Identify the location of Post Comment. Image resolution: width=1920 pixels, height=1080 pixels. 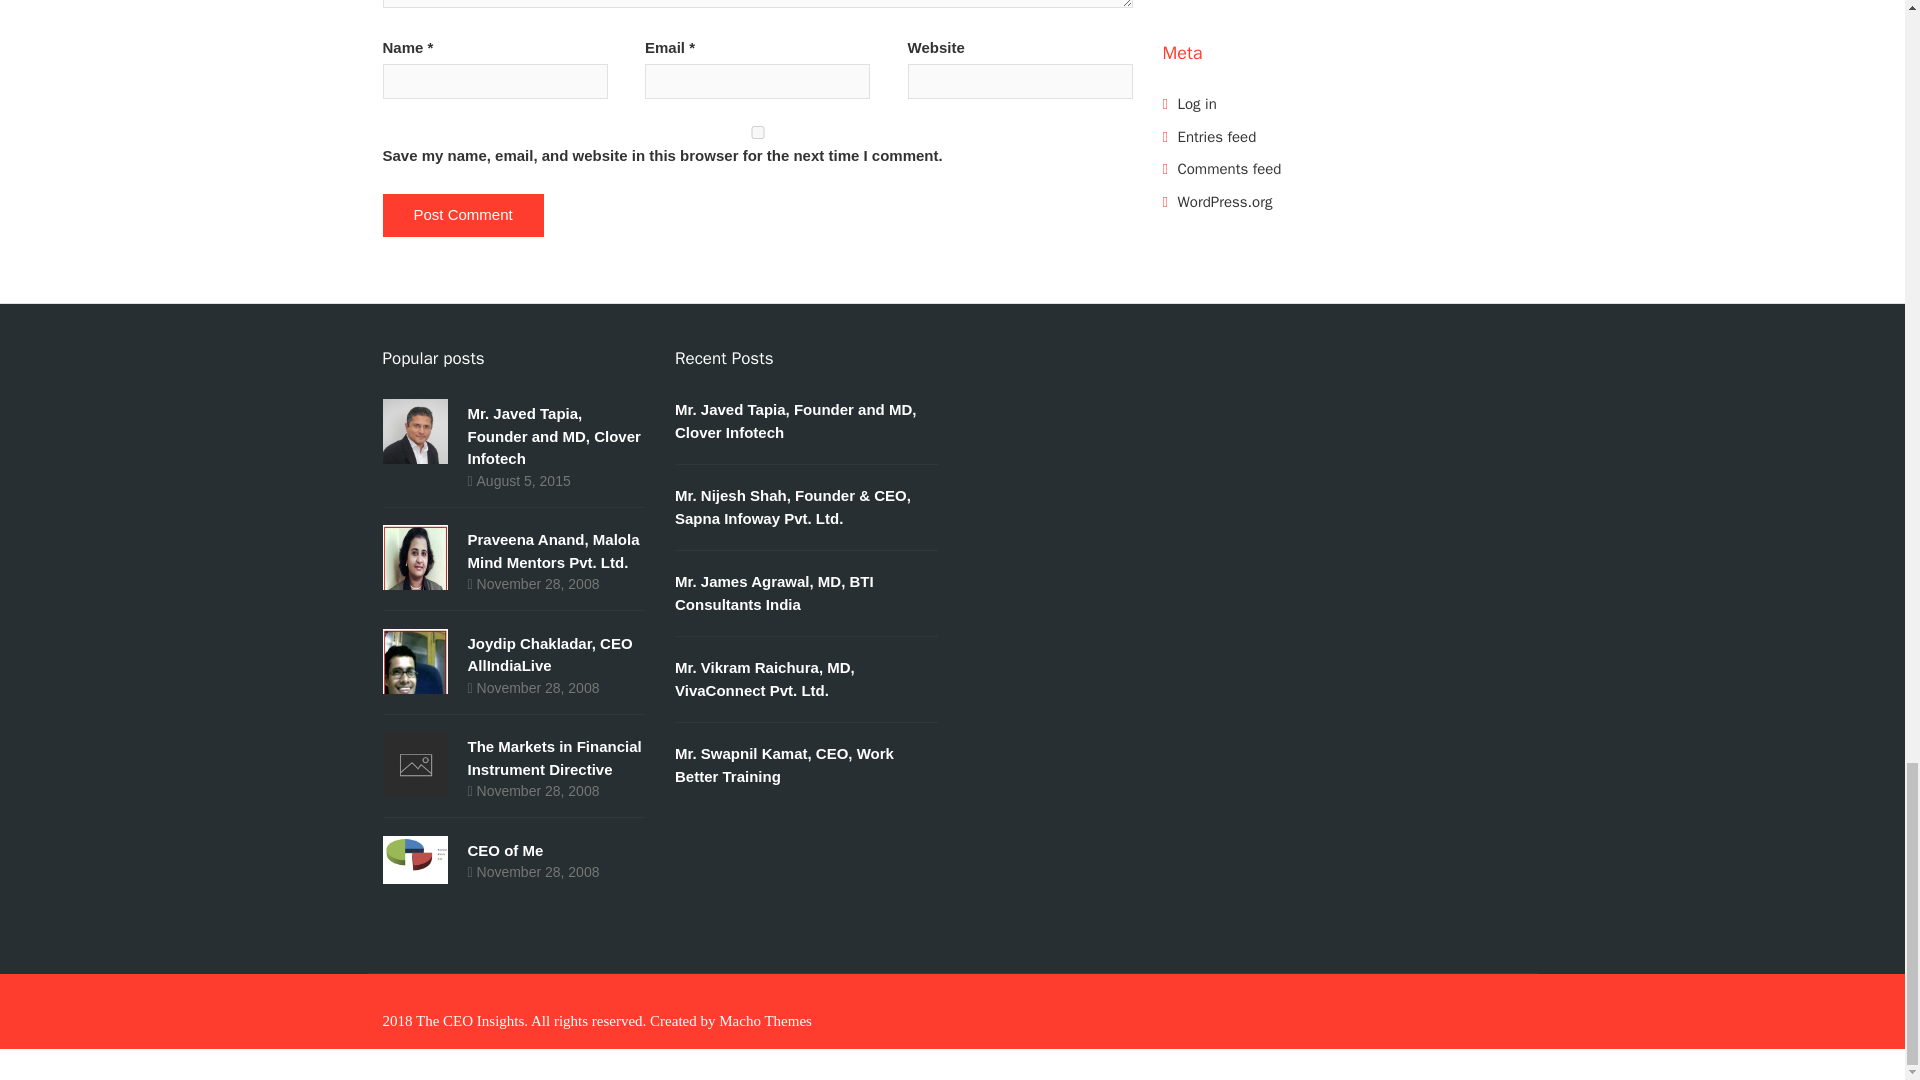
(462, 215).